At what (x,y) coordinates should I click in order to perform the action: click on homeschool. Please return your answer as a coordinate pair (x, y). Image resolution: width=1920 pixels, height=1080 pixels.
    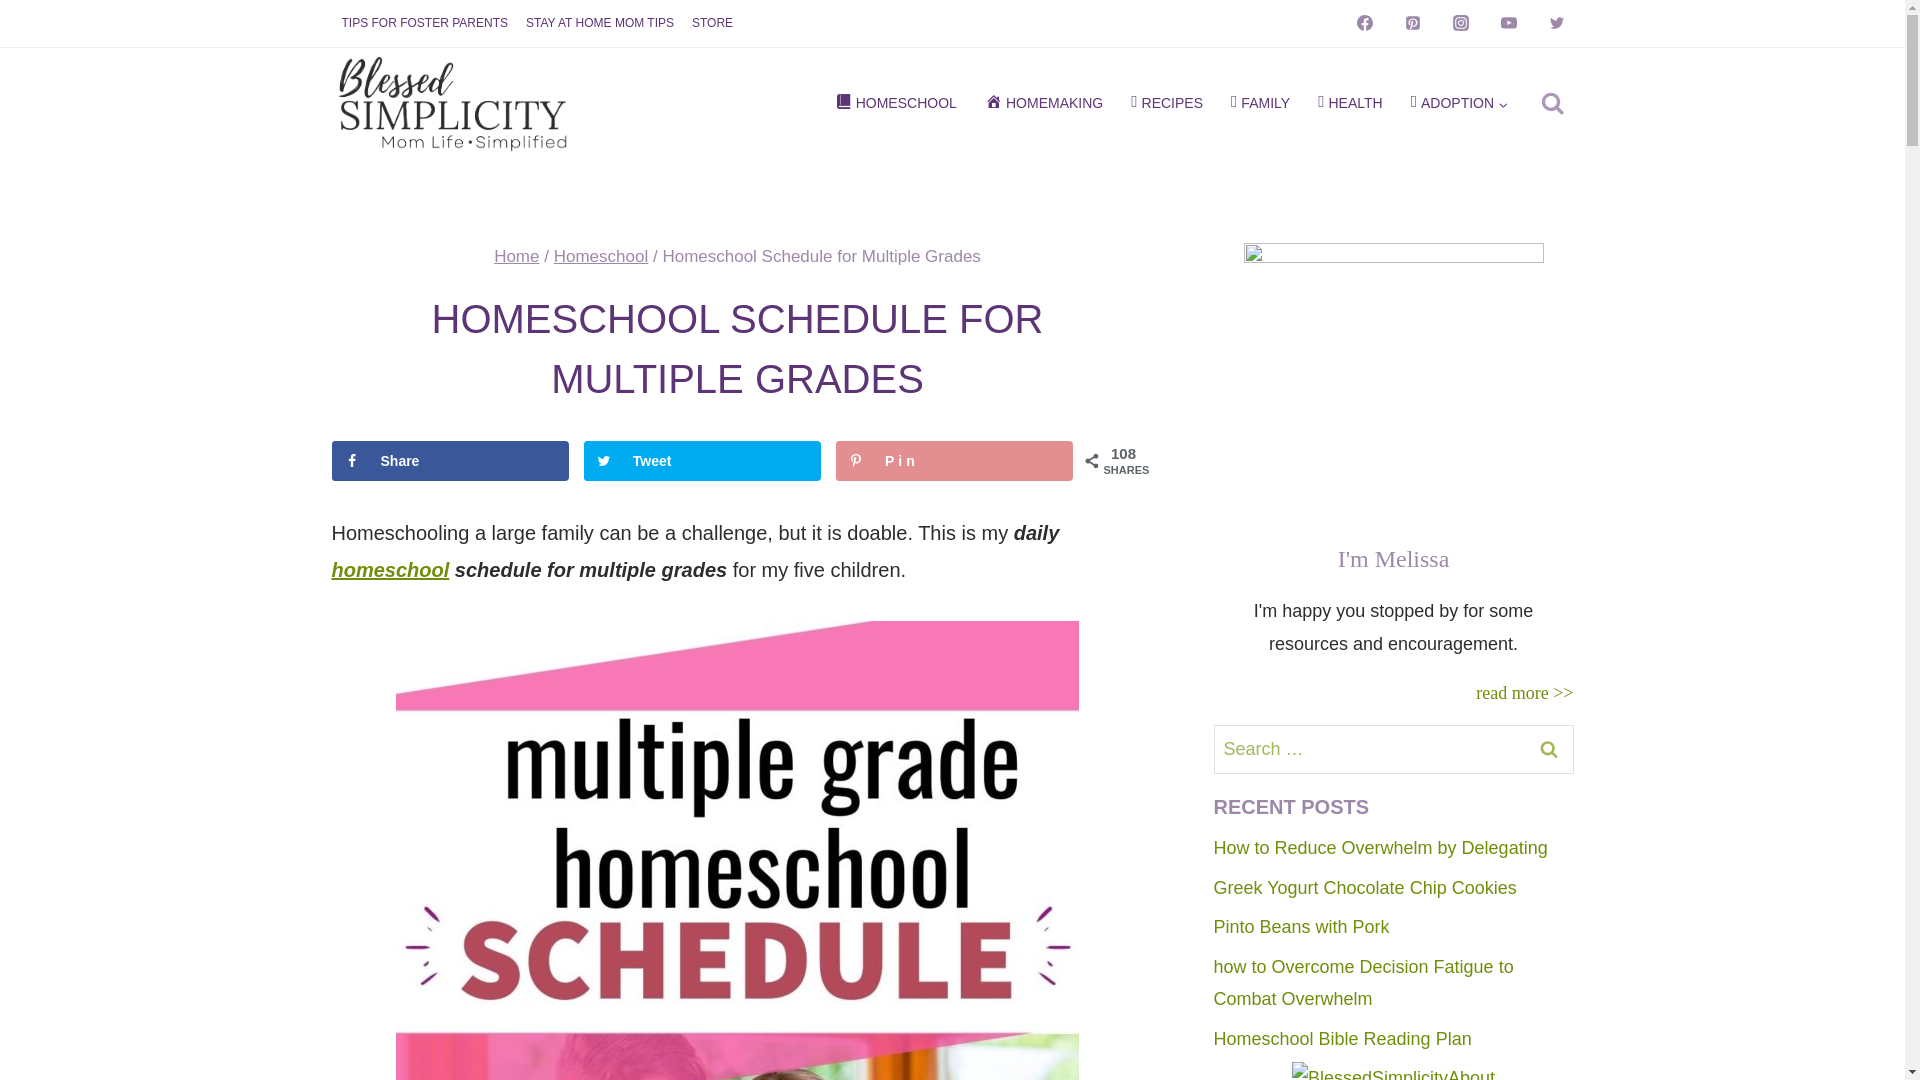
    Looking at the image, I should click on (390, 570).